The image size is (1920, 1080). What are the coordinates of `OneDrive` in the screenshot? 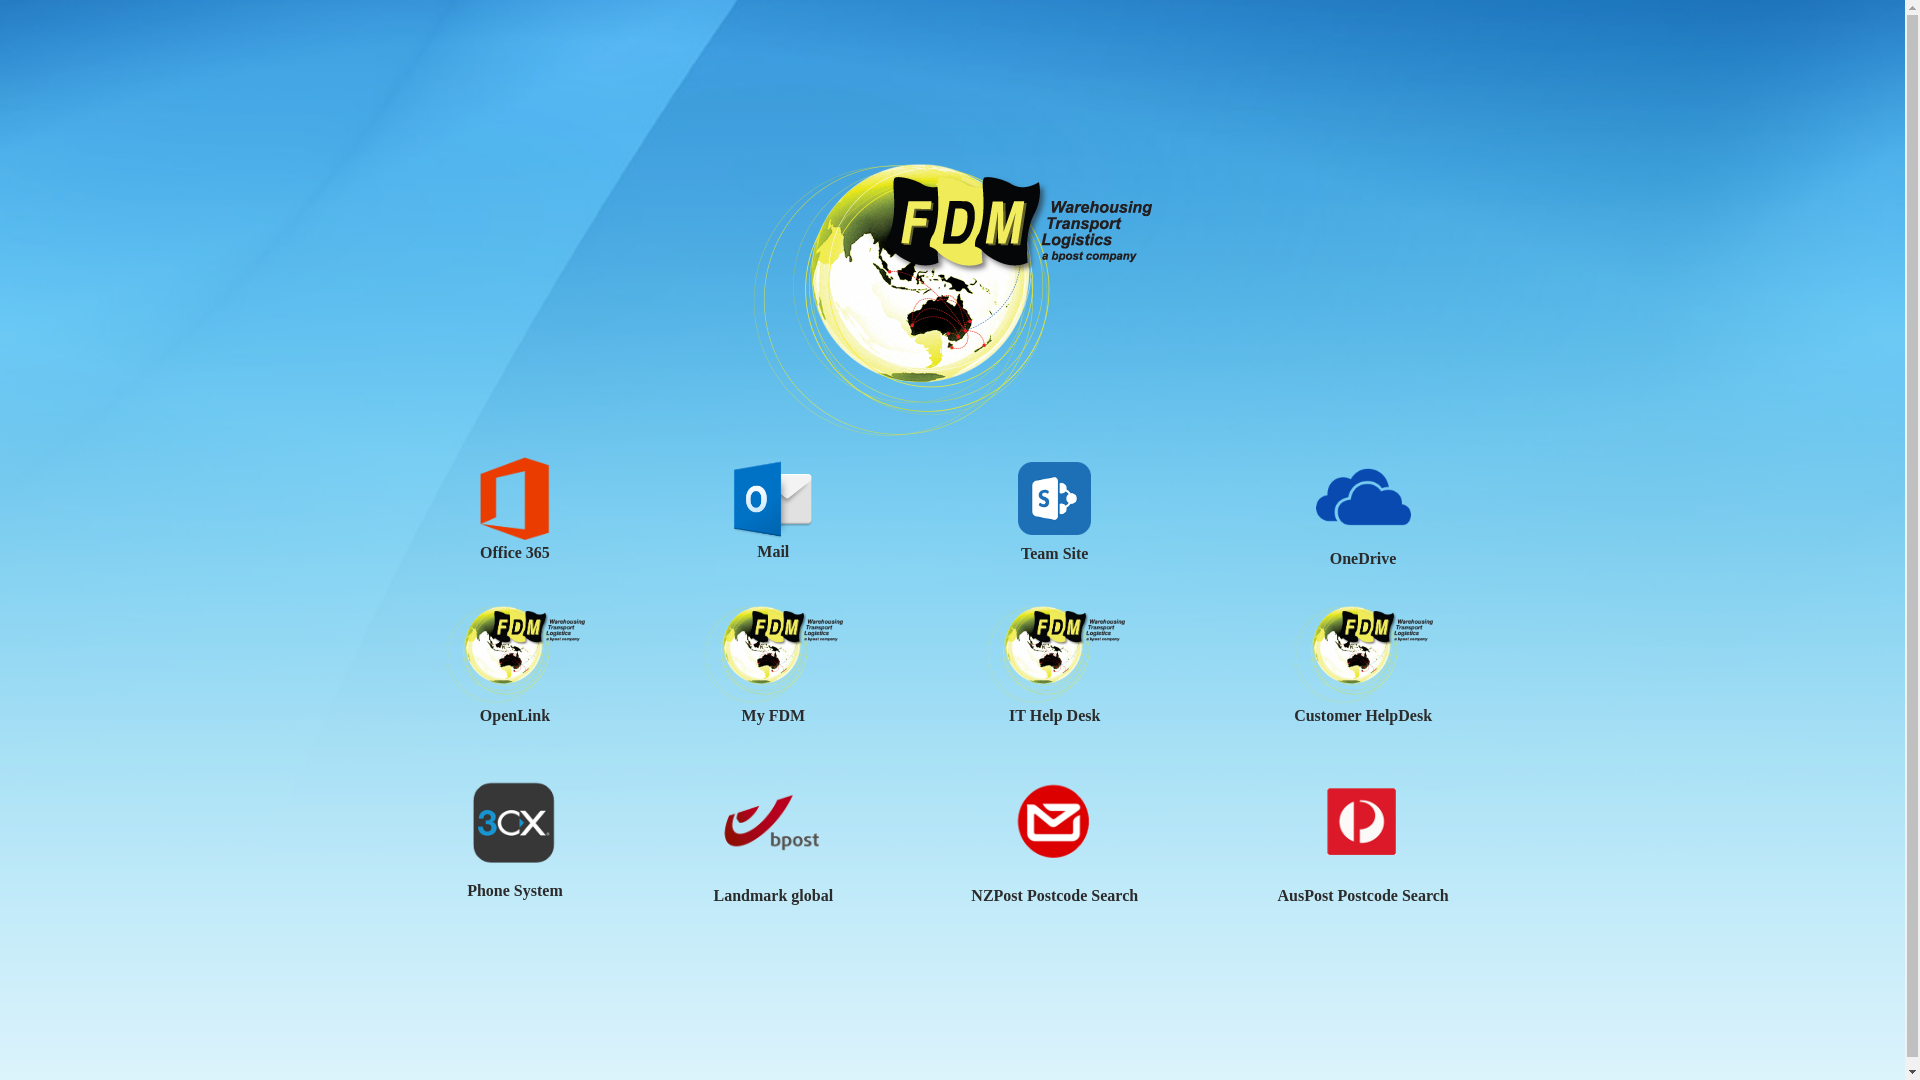 It's located at (1364, 558).